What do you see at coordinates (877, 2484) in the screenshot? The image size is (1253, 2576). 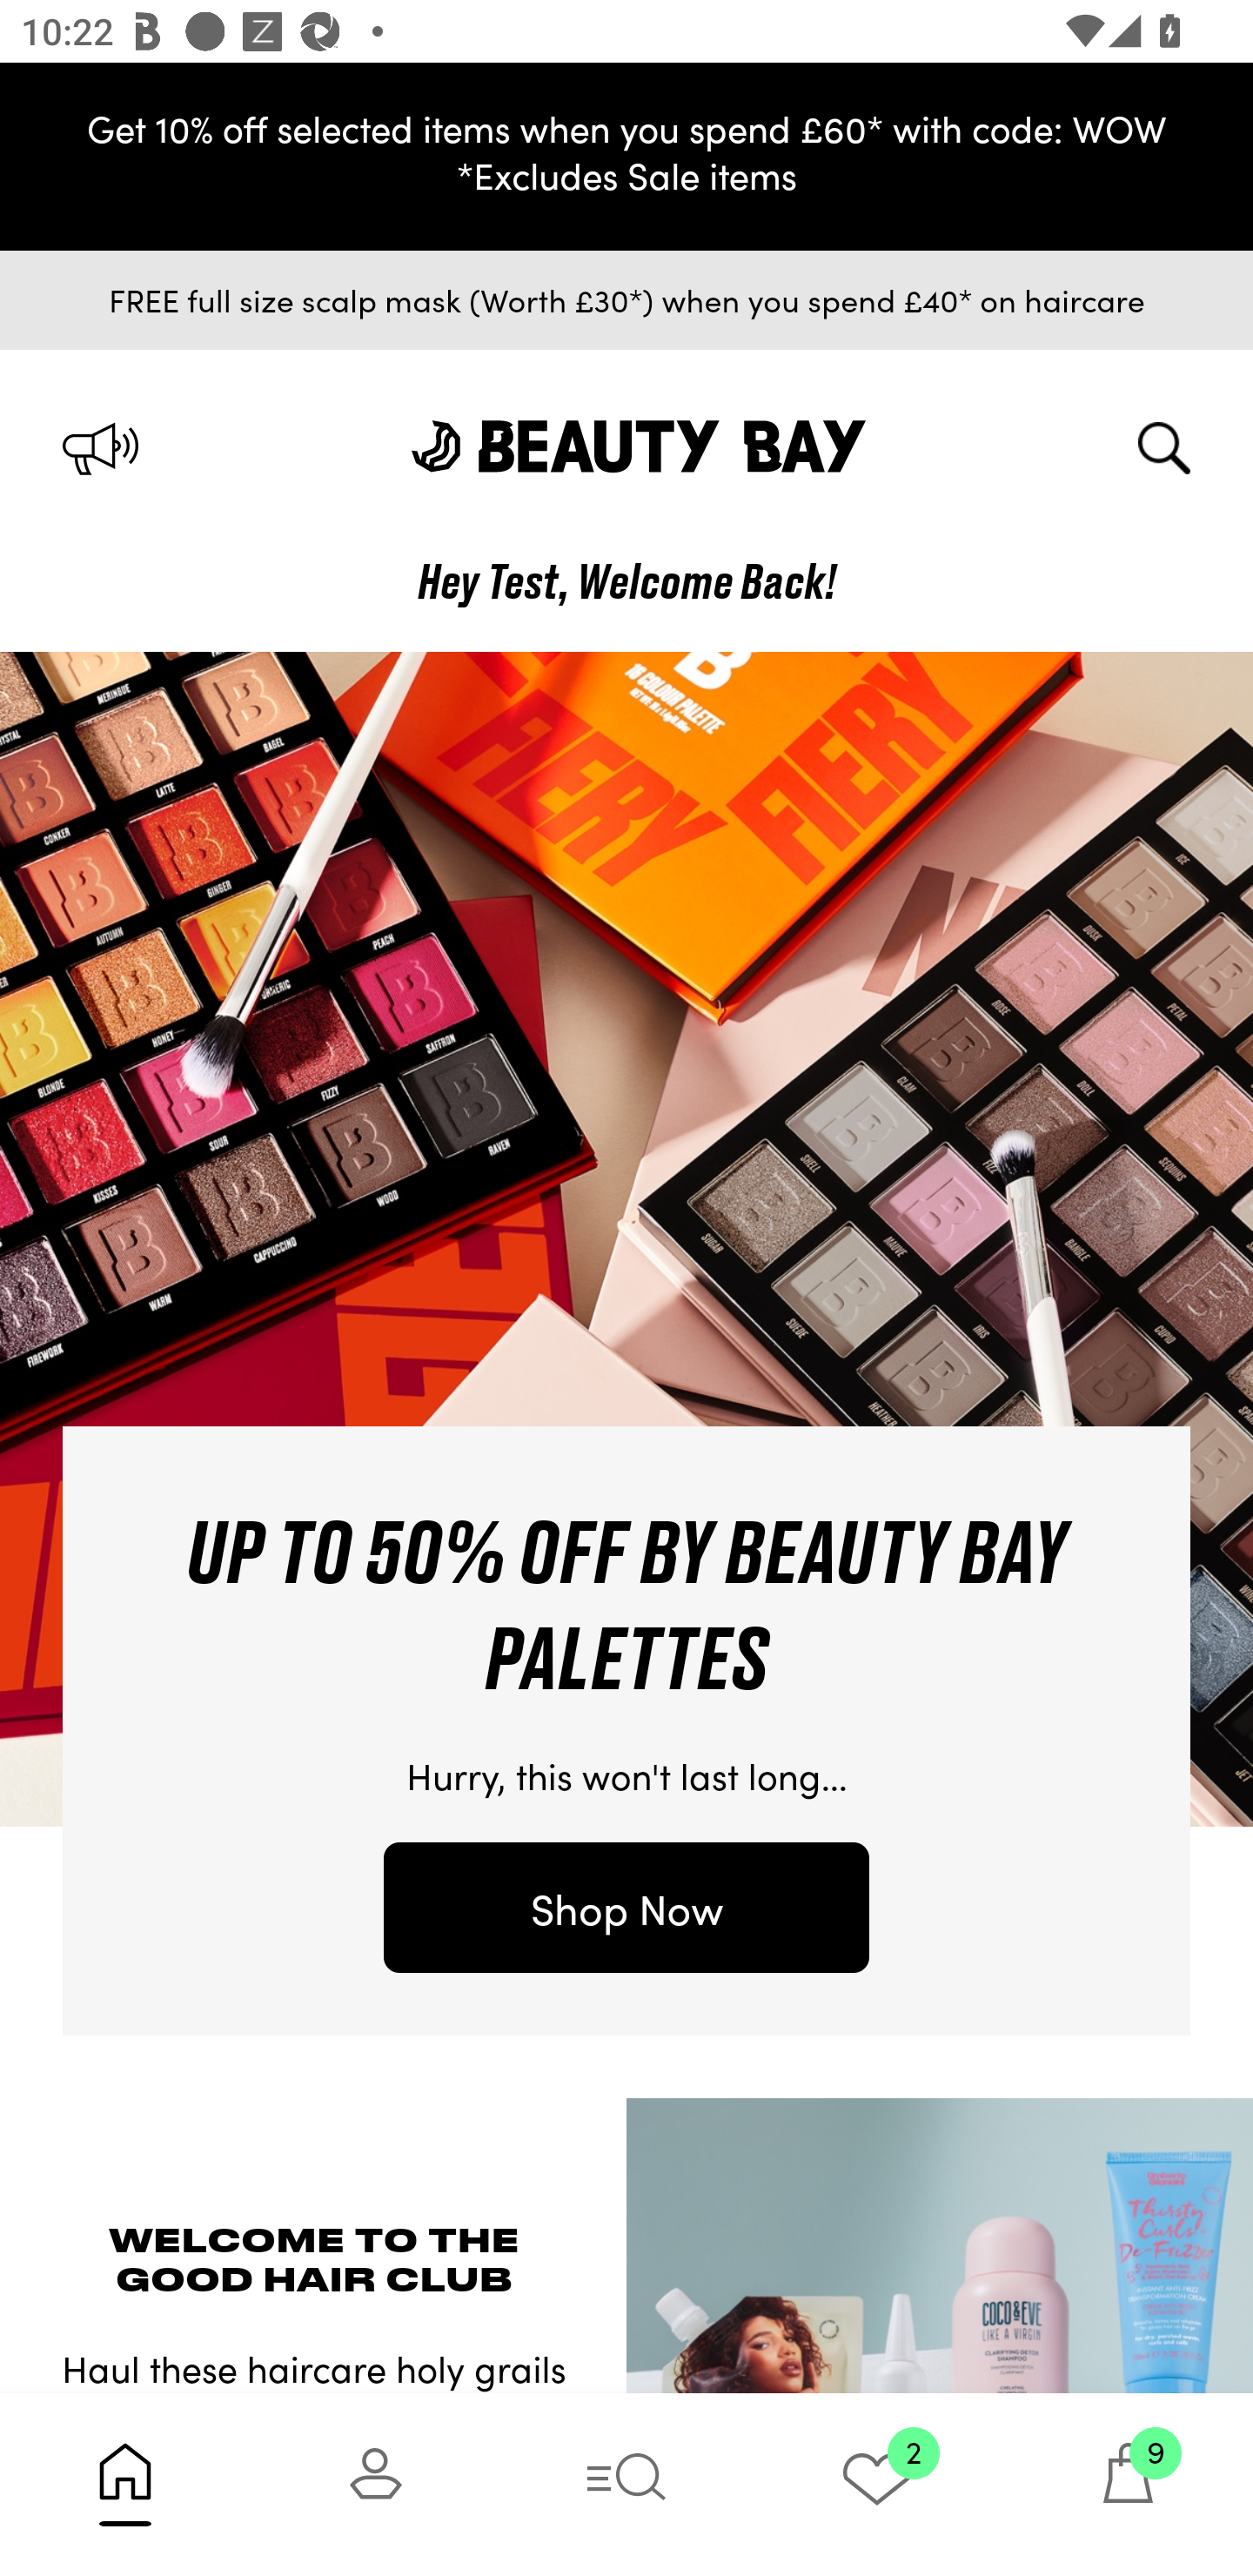 I see `2` at bounding box center [877, 2484].